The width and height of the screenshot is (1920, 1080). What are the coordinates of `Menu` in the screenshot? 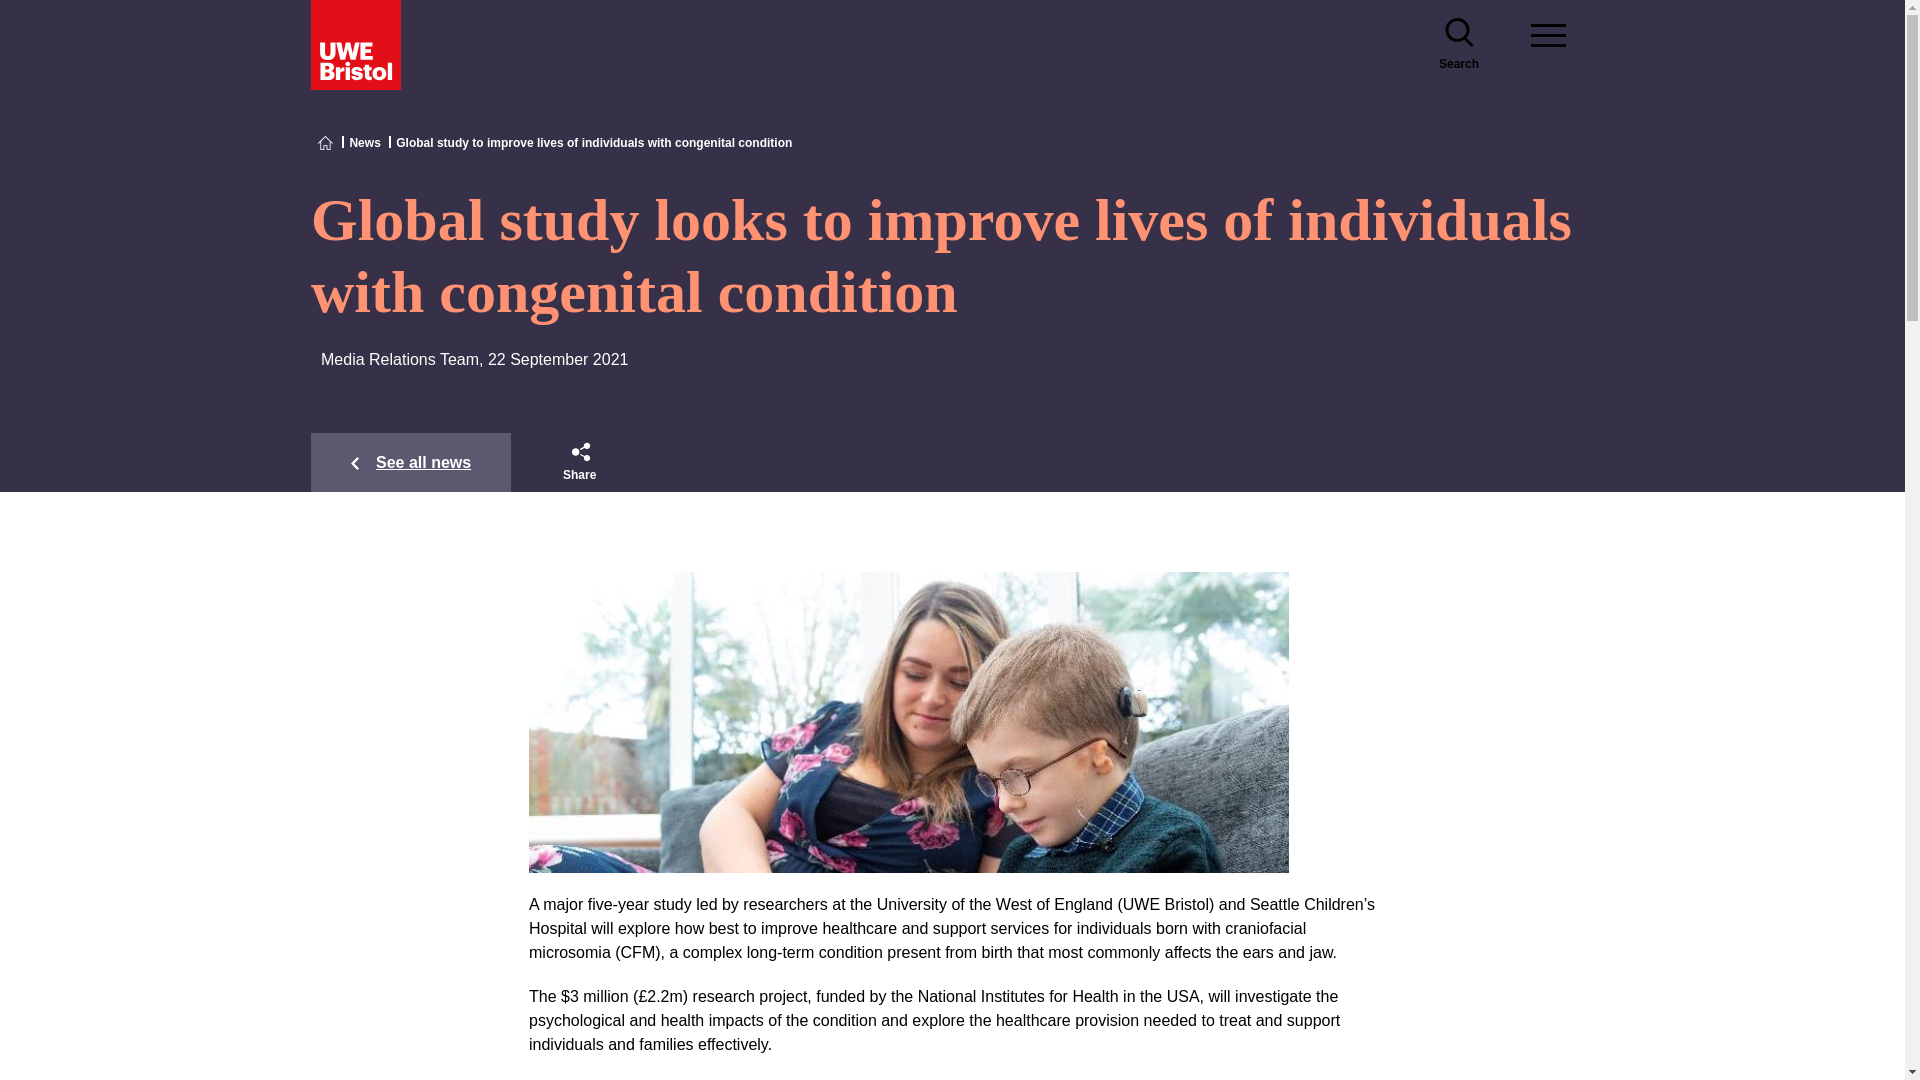 It's located at (1548, 44).